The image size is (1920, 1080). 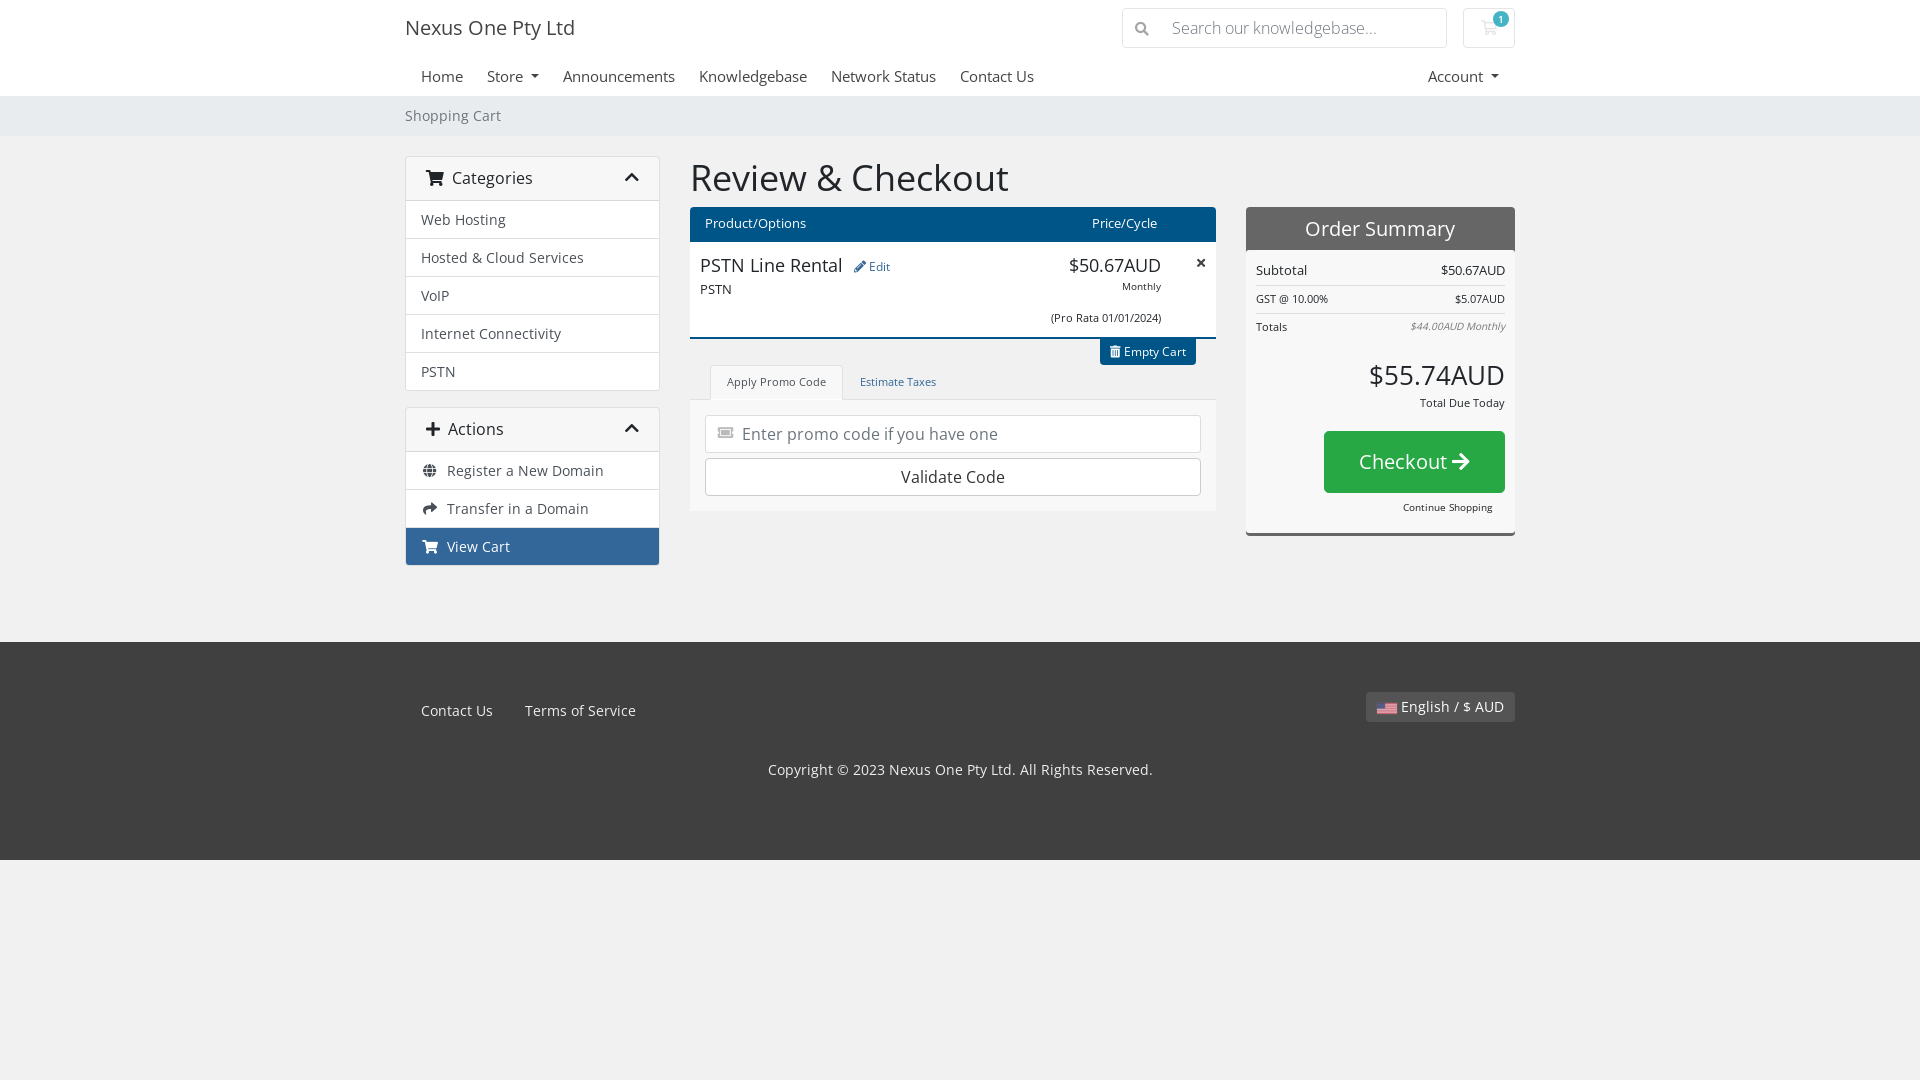 What do you see at coordinates (532, 372) in the screenshot?
I see `PSTN` at bounding box center [532, 372].